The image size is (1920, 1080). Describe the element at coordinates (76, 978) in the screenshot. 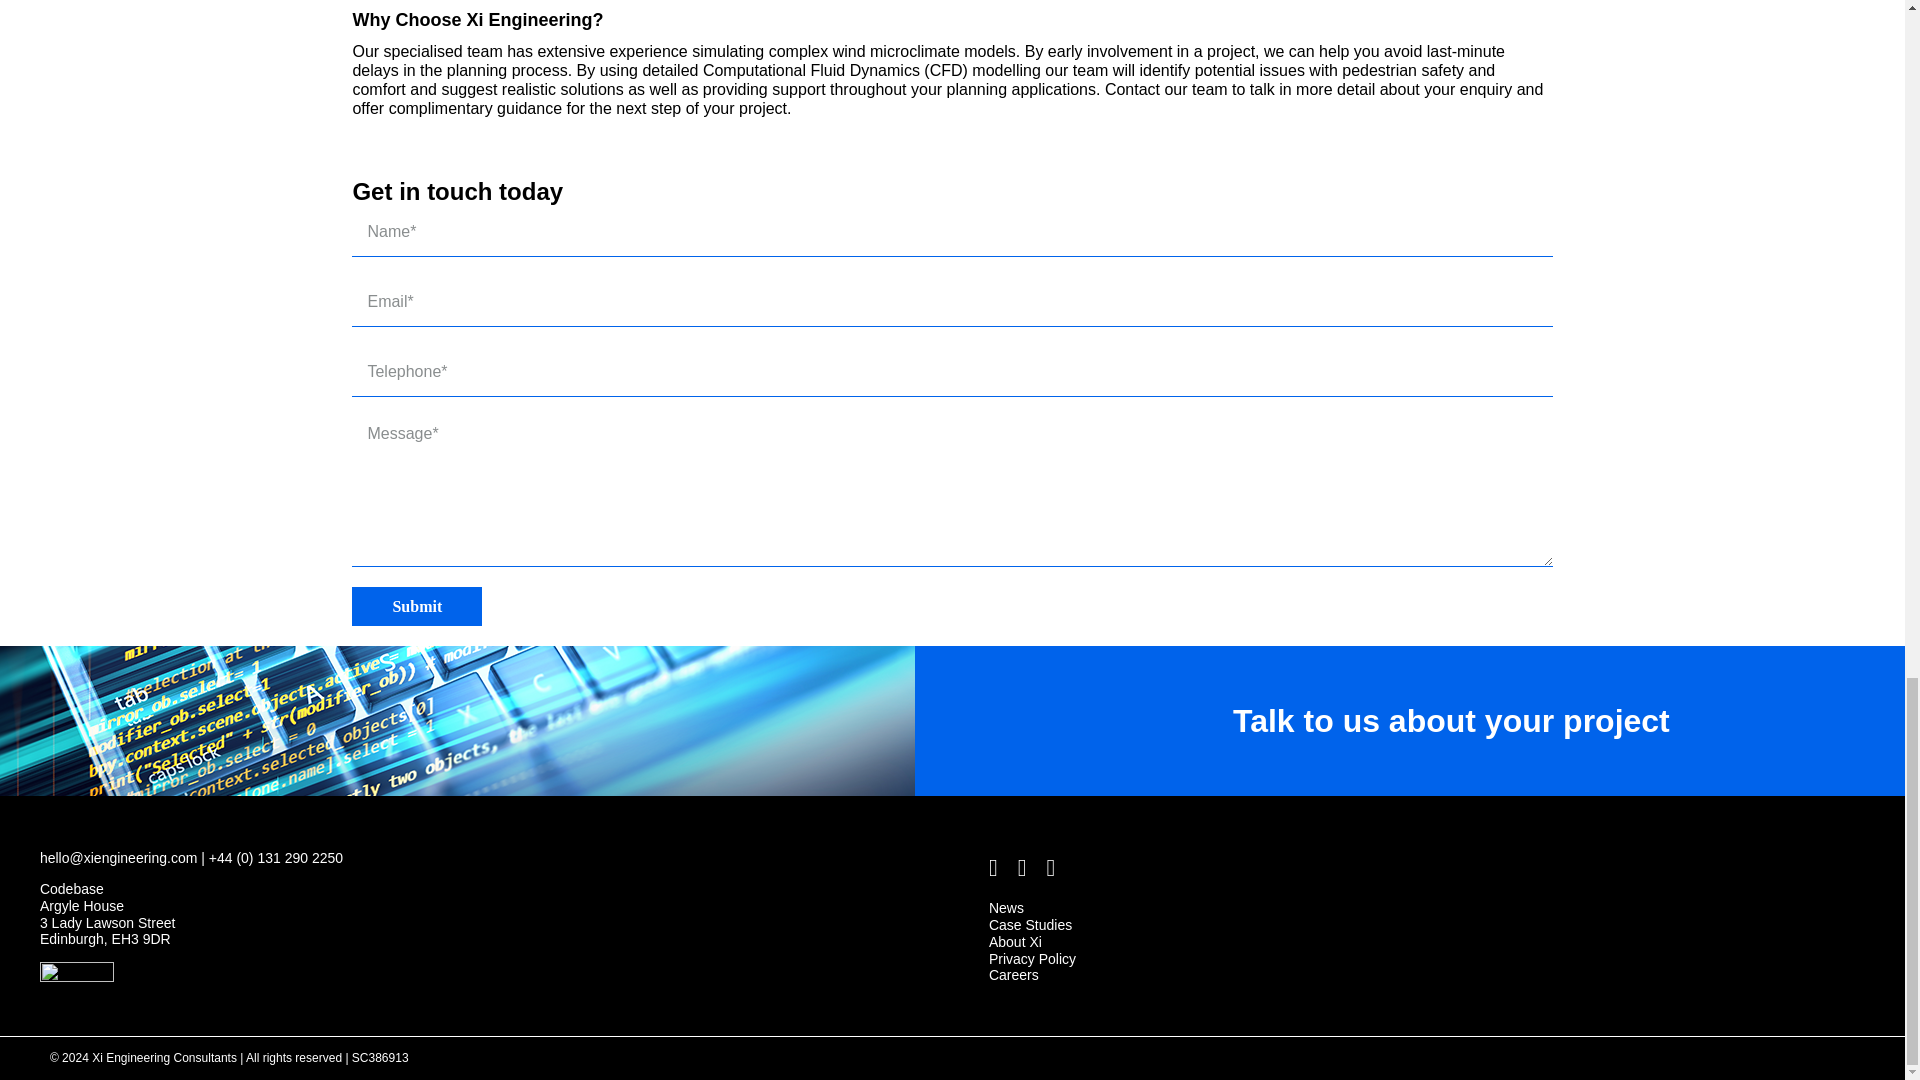

I see `bsi-logo` at that location.